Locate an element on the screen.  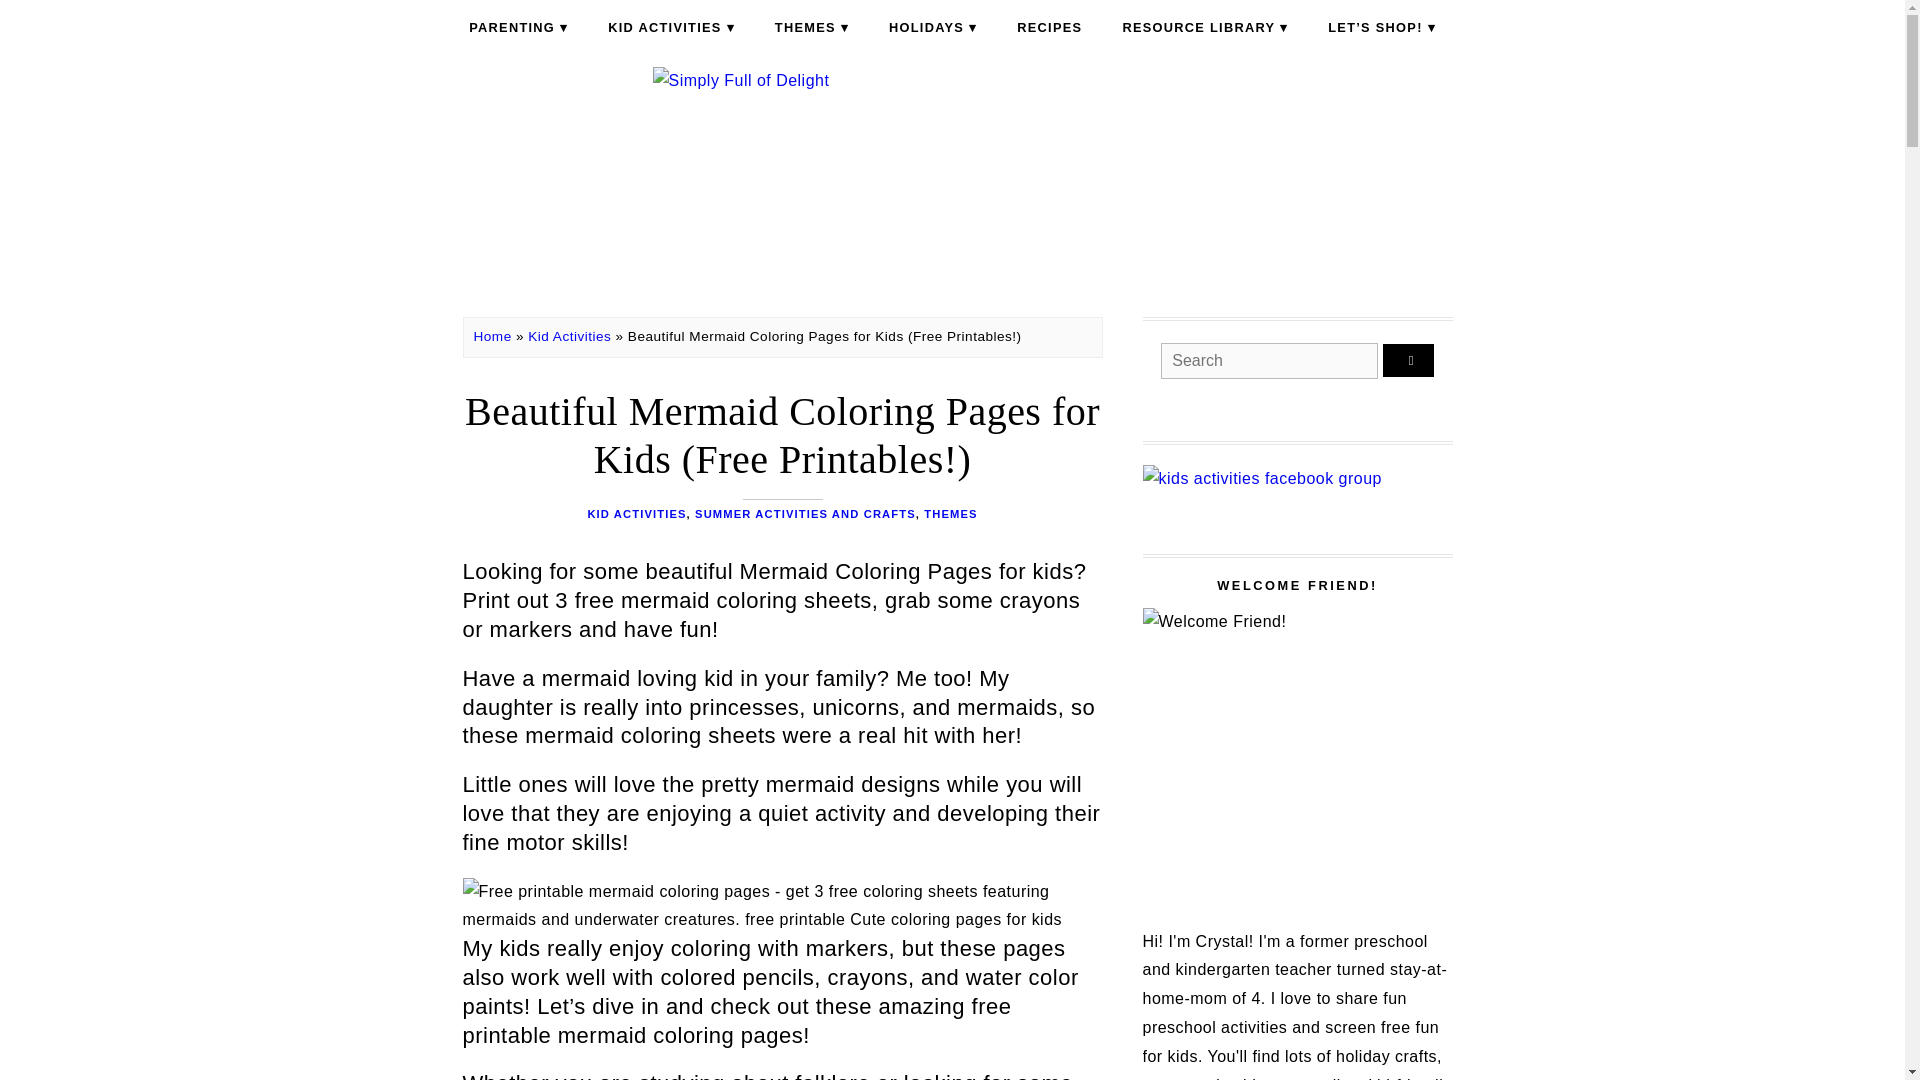
RESOURCE LIBRARY is located at coordinates (1204, 28).